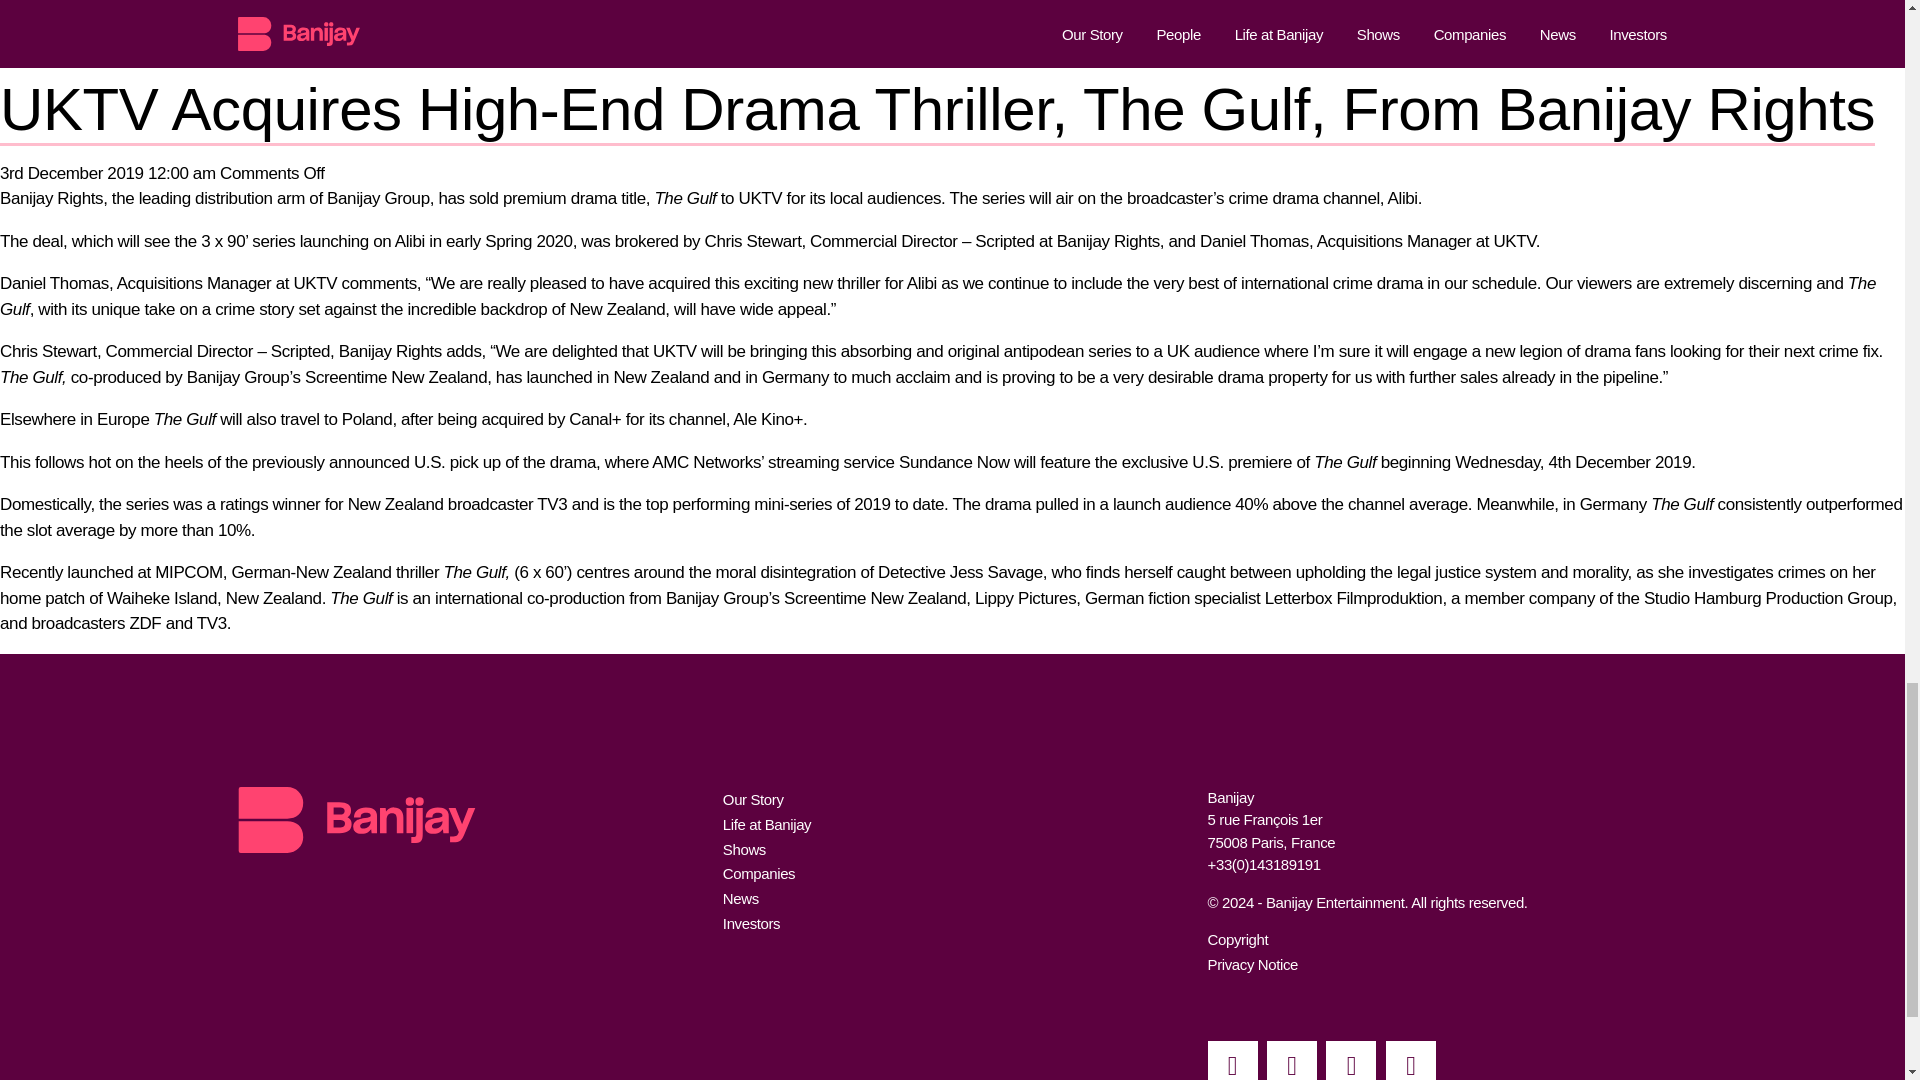 The height and width of the screenshot is (1080, 1920). Describe the element at coordinates (766, 824) in the screenshot. I see `Life at Banijay` at that location.